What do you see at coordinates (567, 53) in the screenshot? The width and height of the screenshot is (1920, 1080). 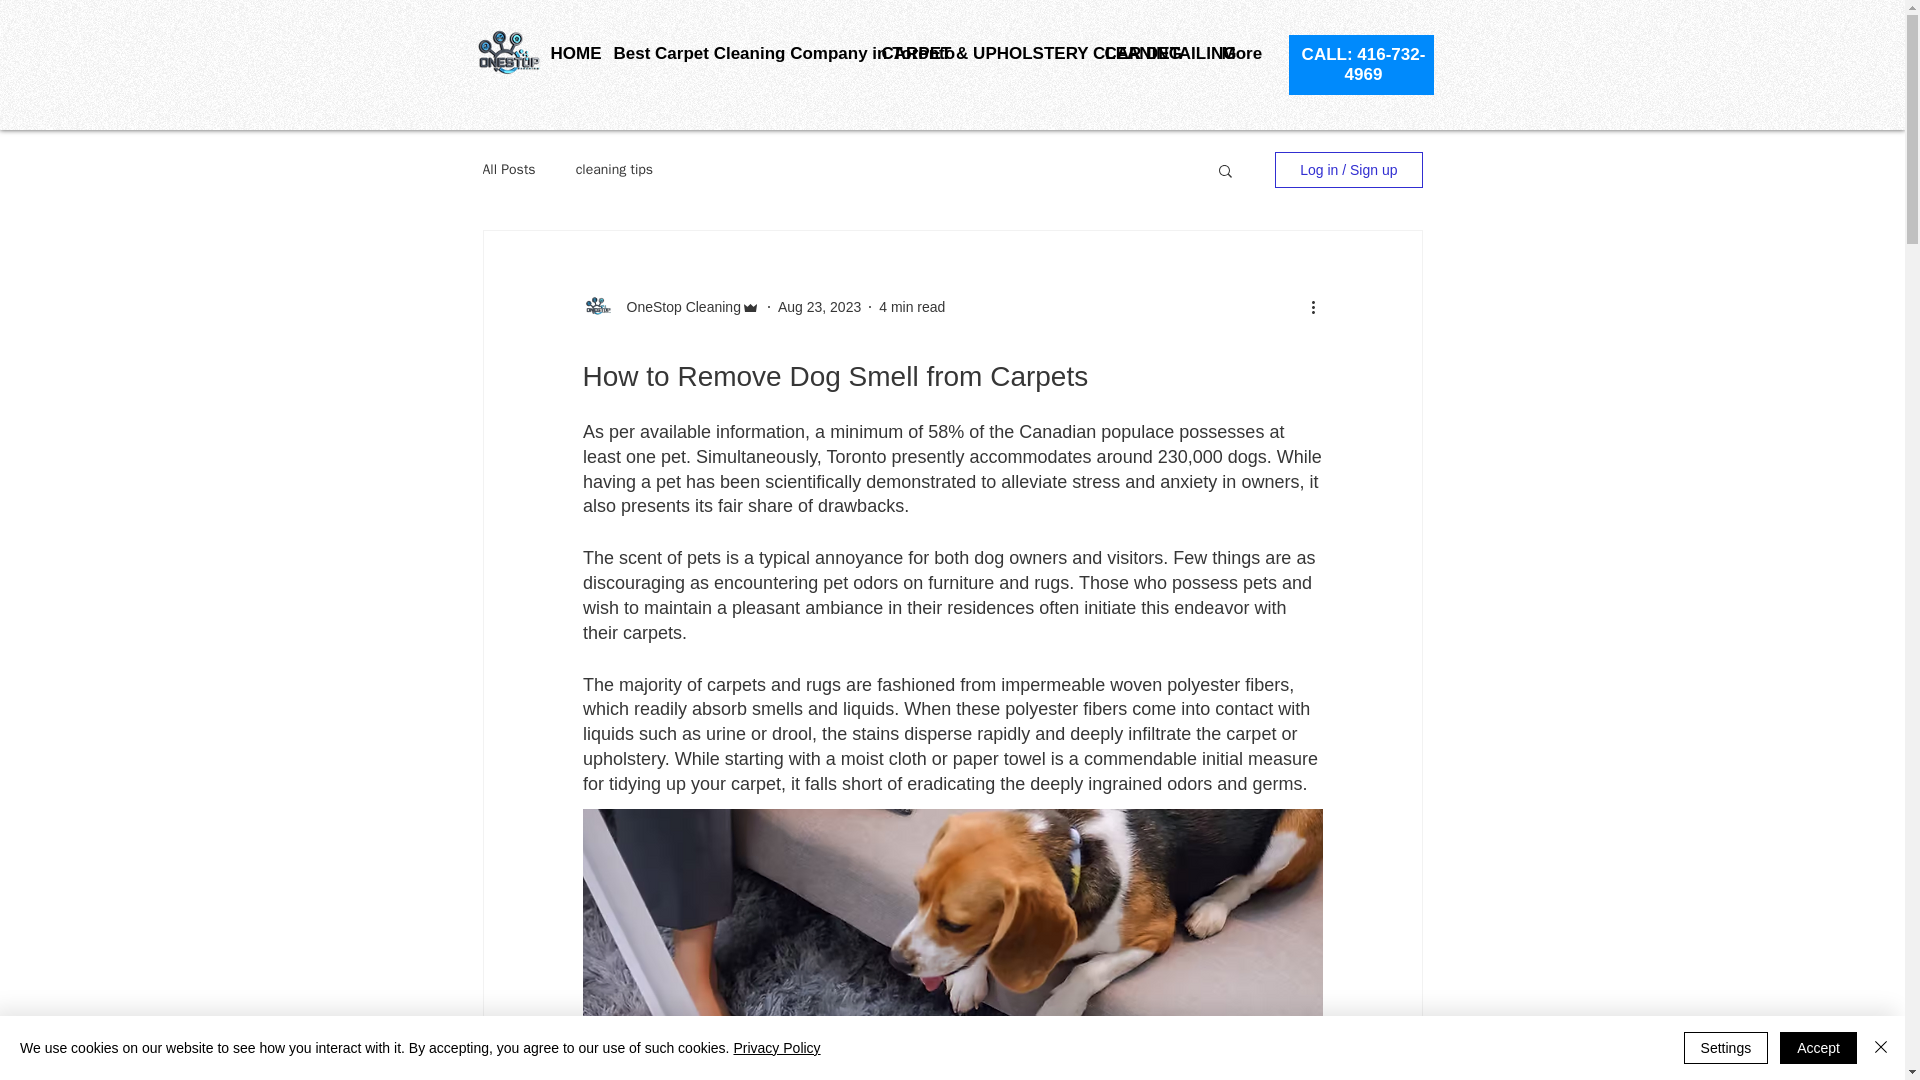 I see `HOME` at bounding box center [567, 53].